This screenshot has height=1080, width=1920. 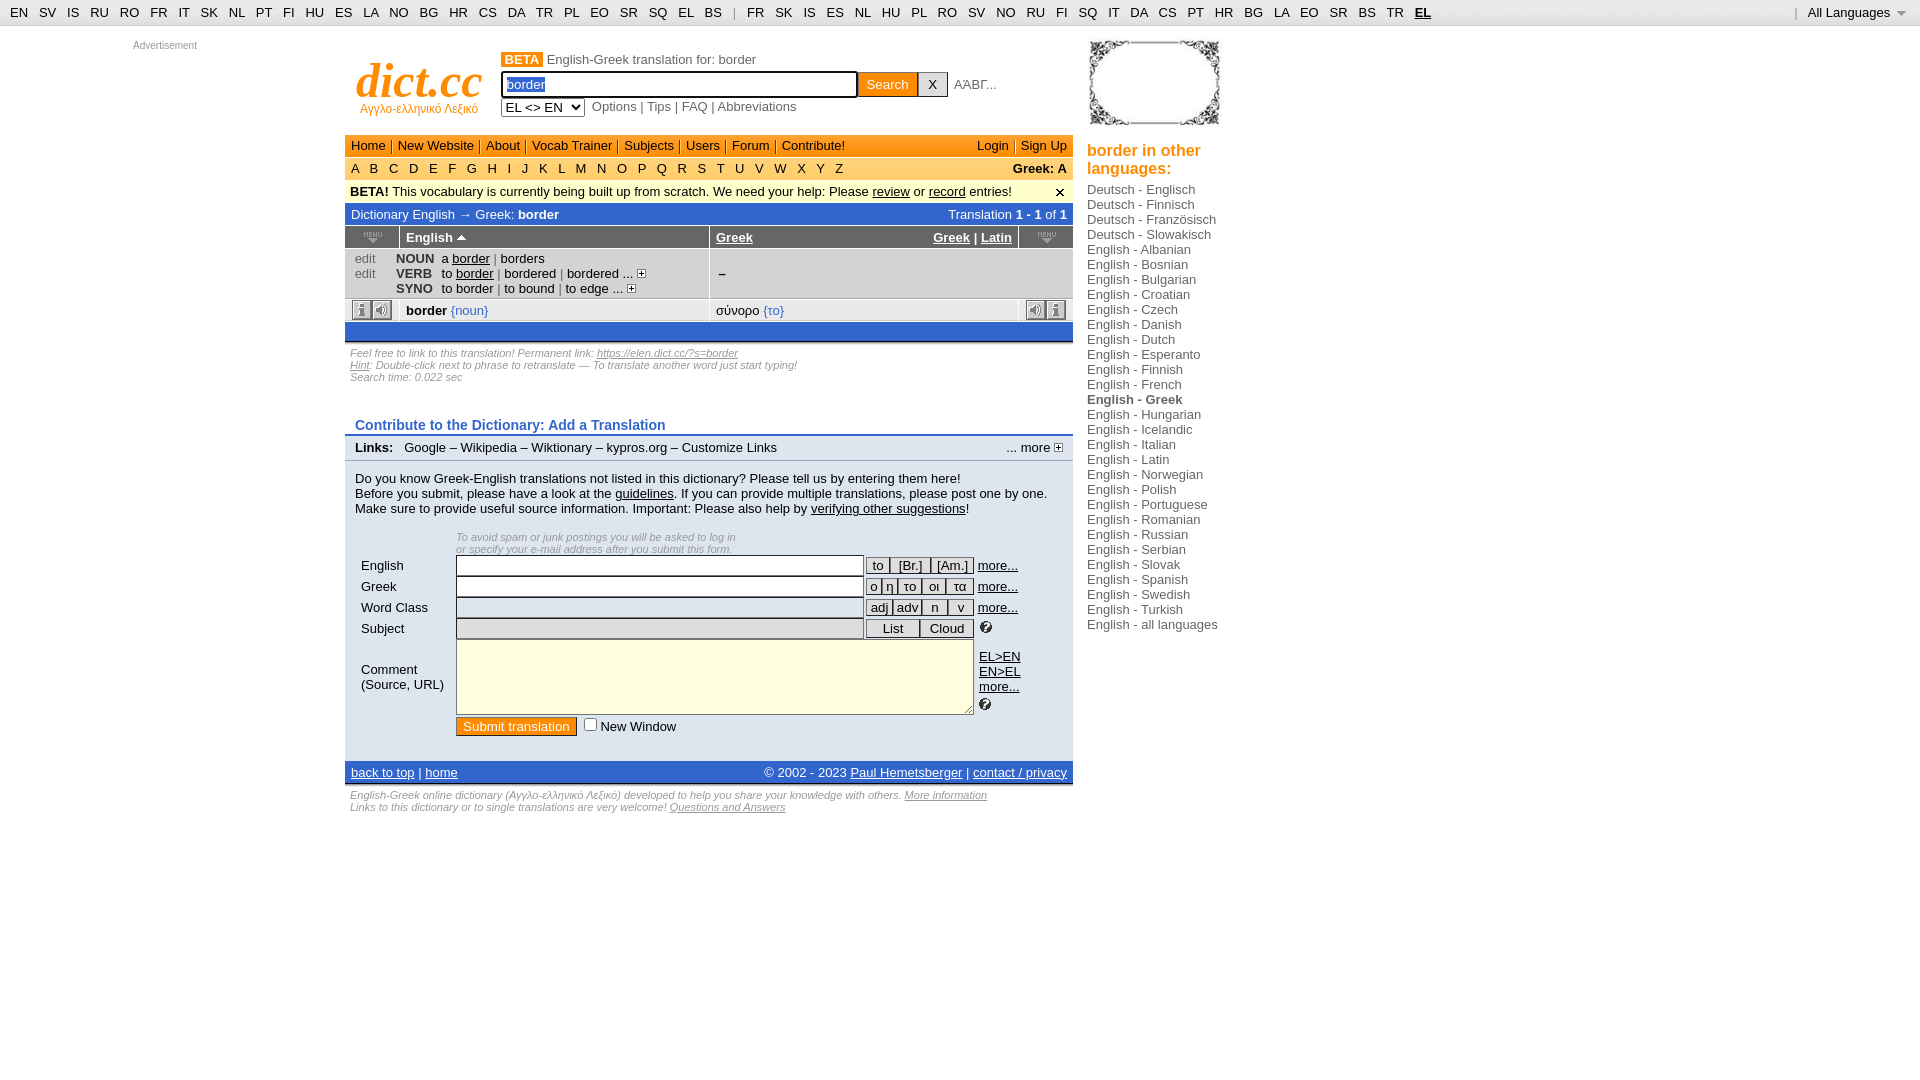 I want to click on EL, so click(x=1424, y=12).